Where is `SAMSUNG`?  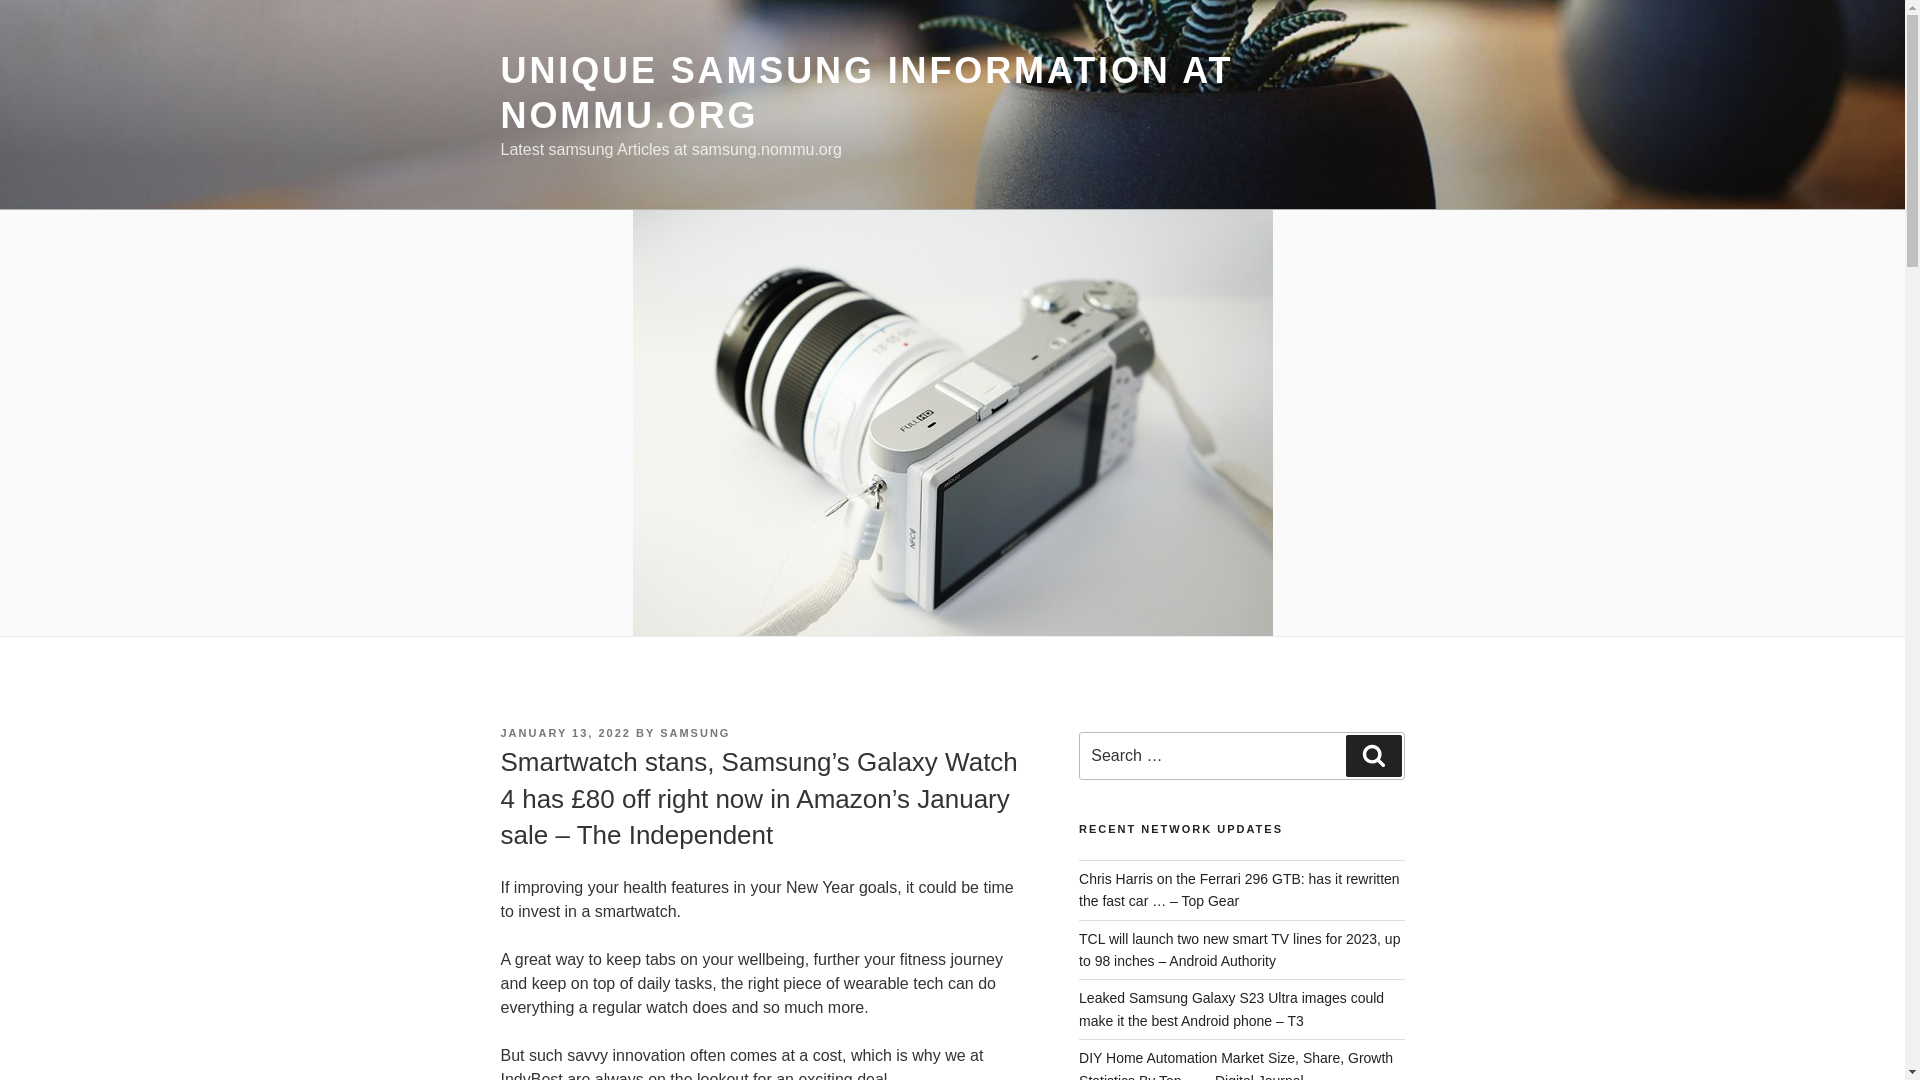
SAMSUNG is located at coordinates (694, 732).